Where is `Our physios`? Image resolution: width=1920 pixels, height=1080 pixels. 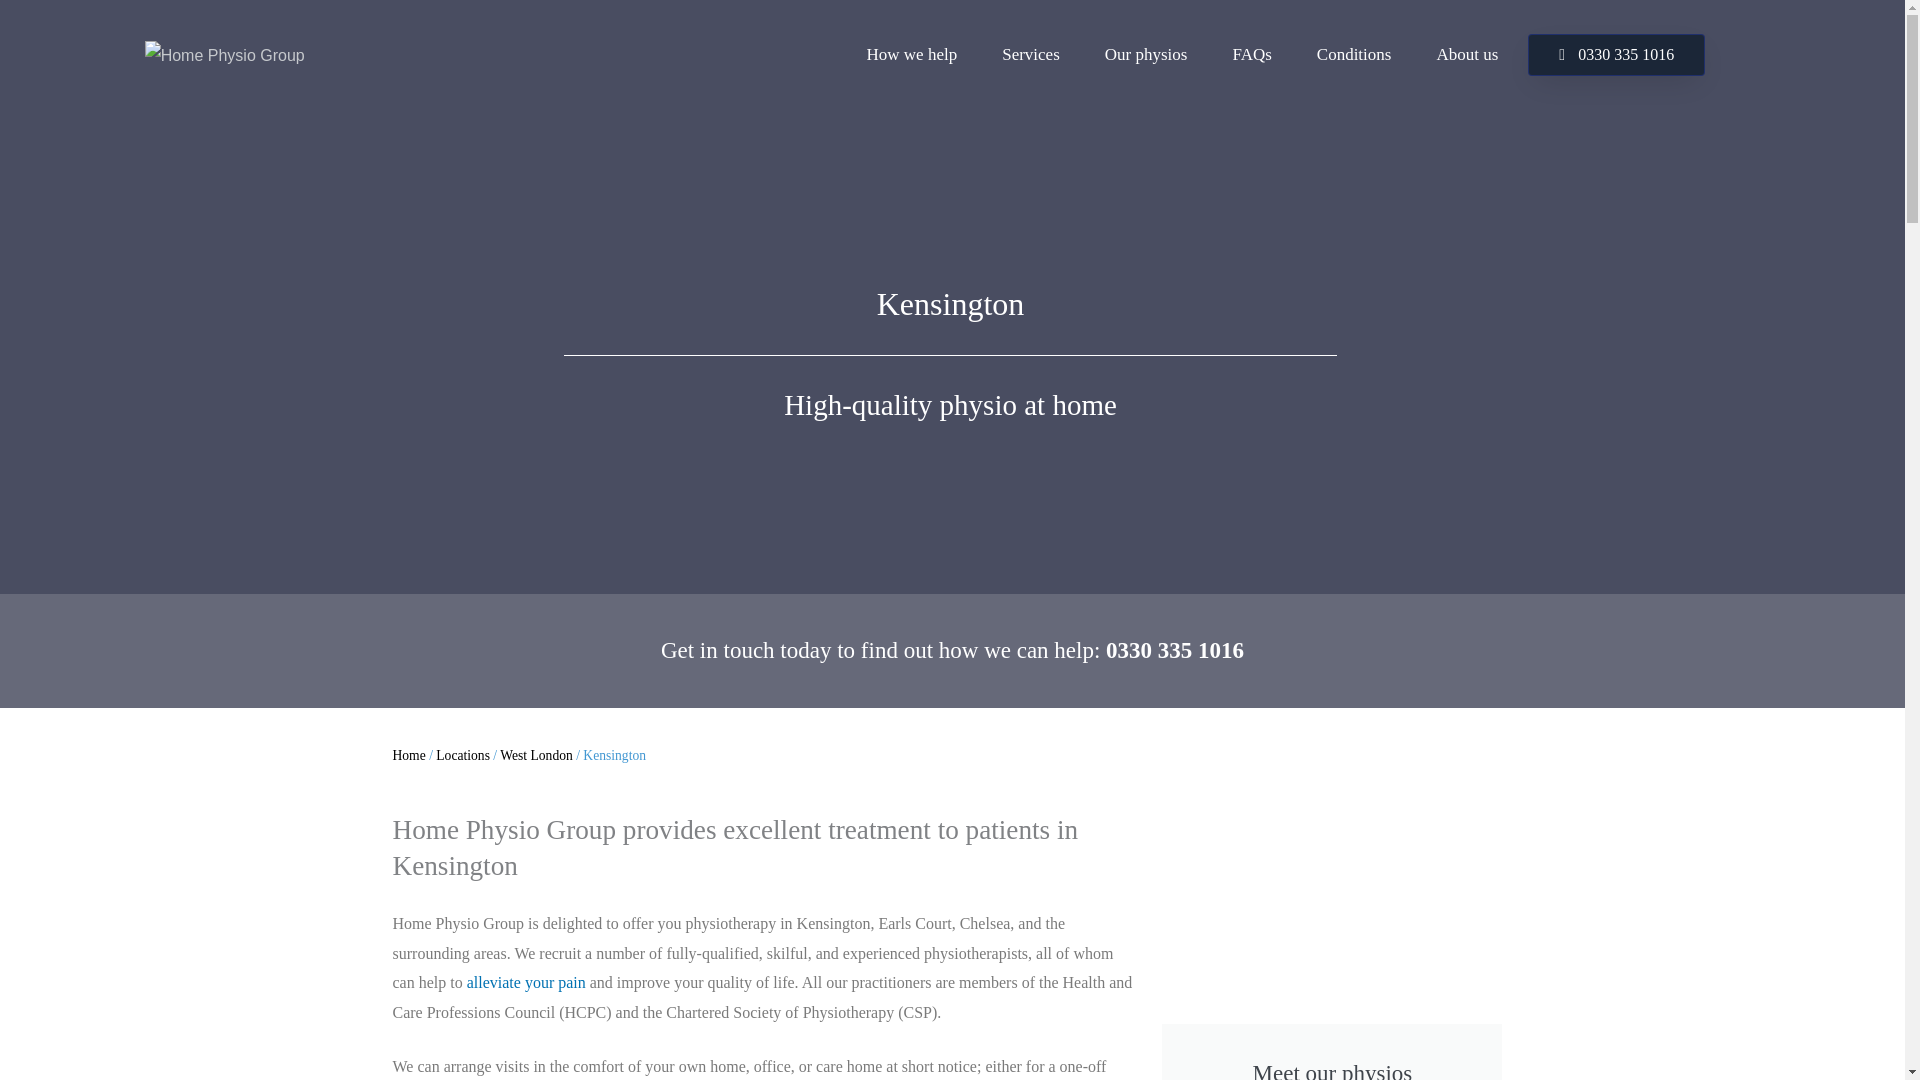
Our physios is located at coordinates (1146, 54).